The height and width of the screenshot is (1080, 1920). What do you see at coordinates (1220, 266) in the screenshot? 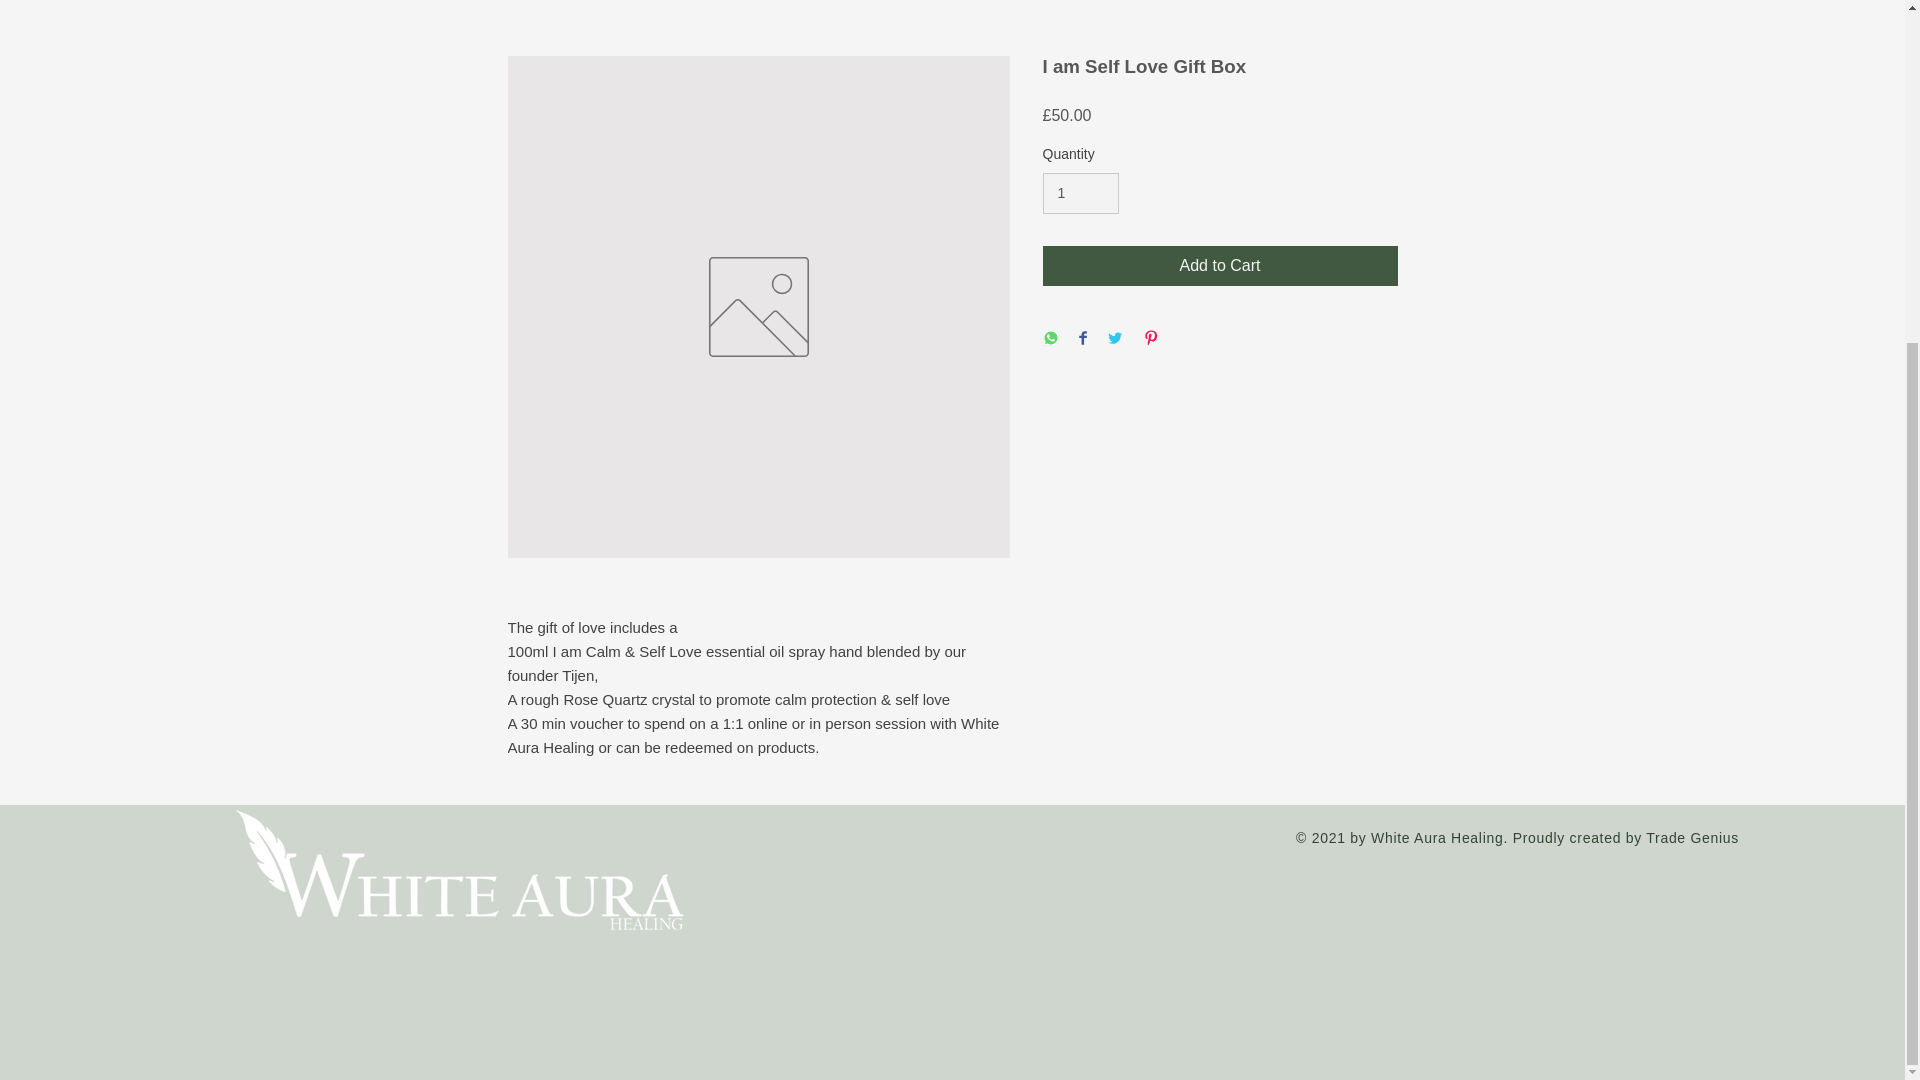
I see `Add to Cart` at bounding box center [1220, 266].